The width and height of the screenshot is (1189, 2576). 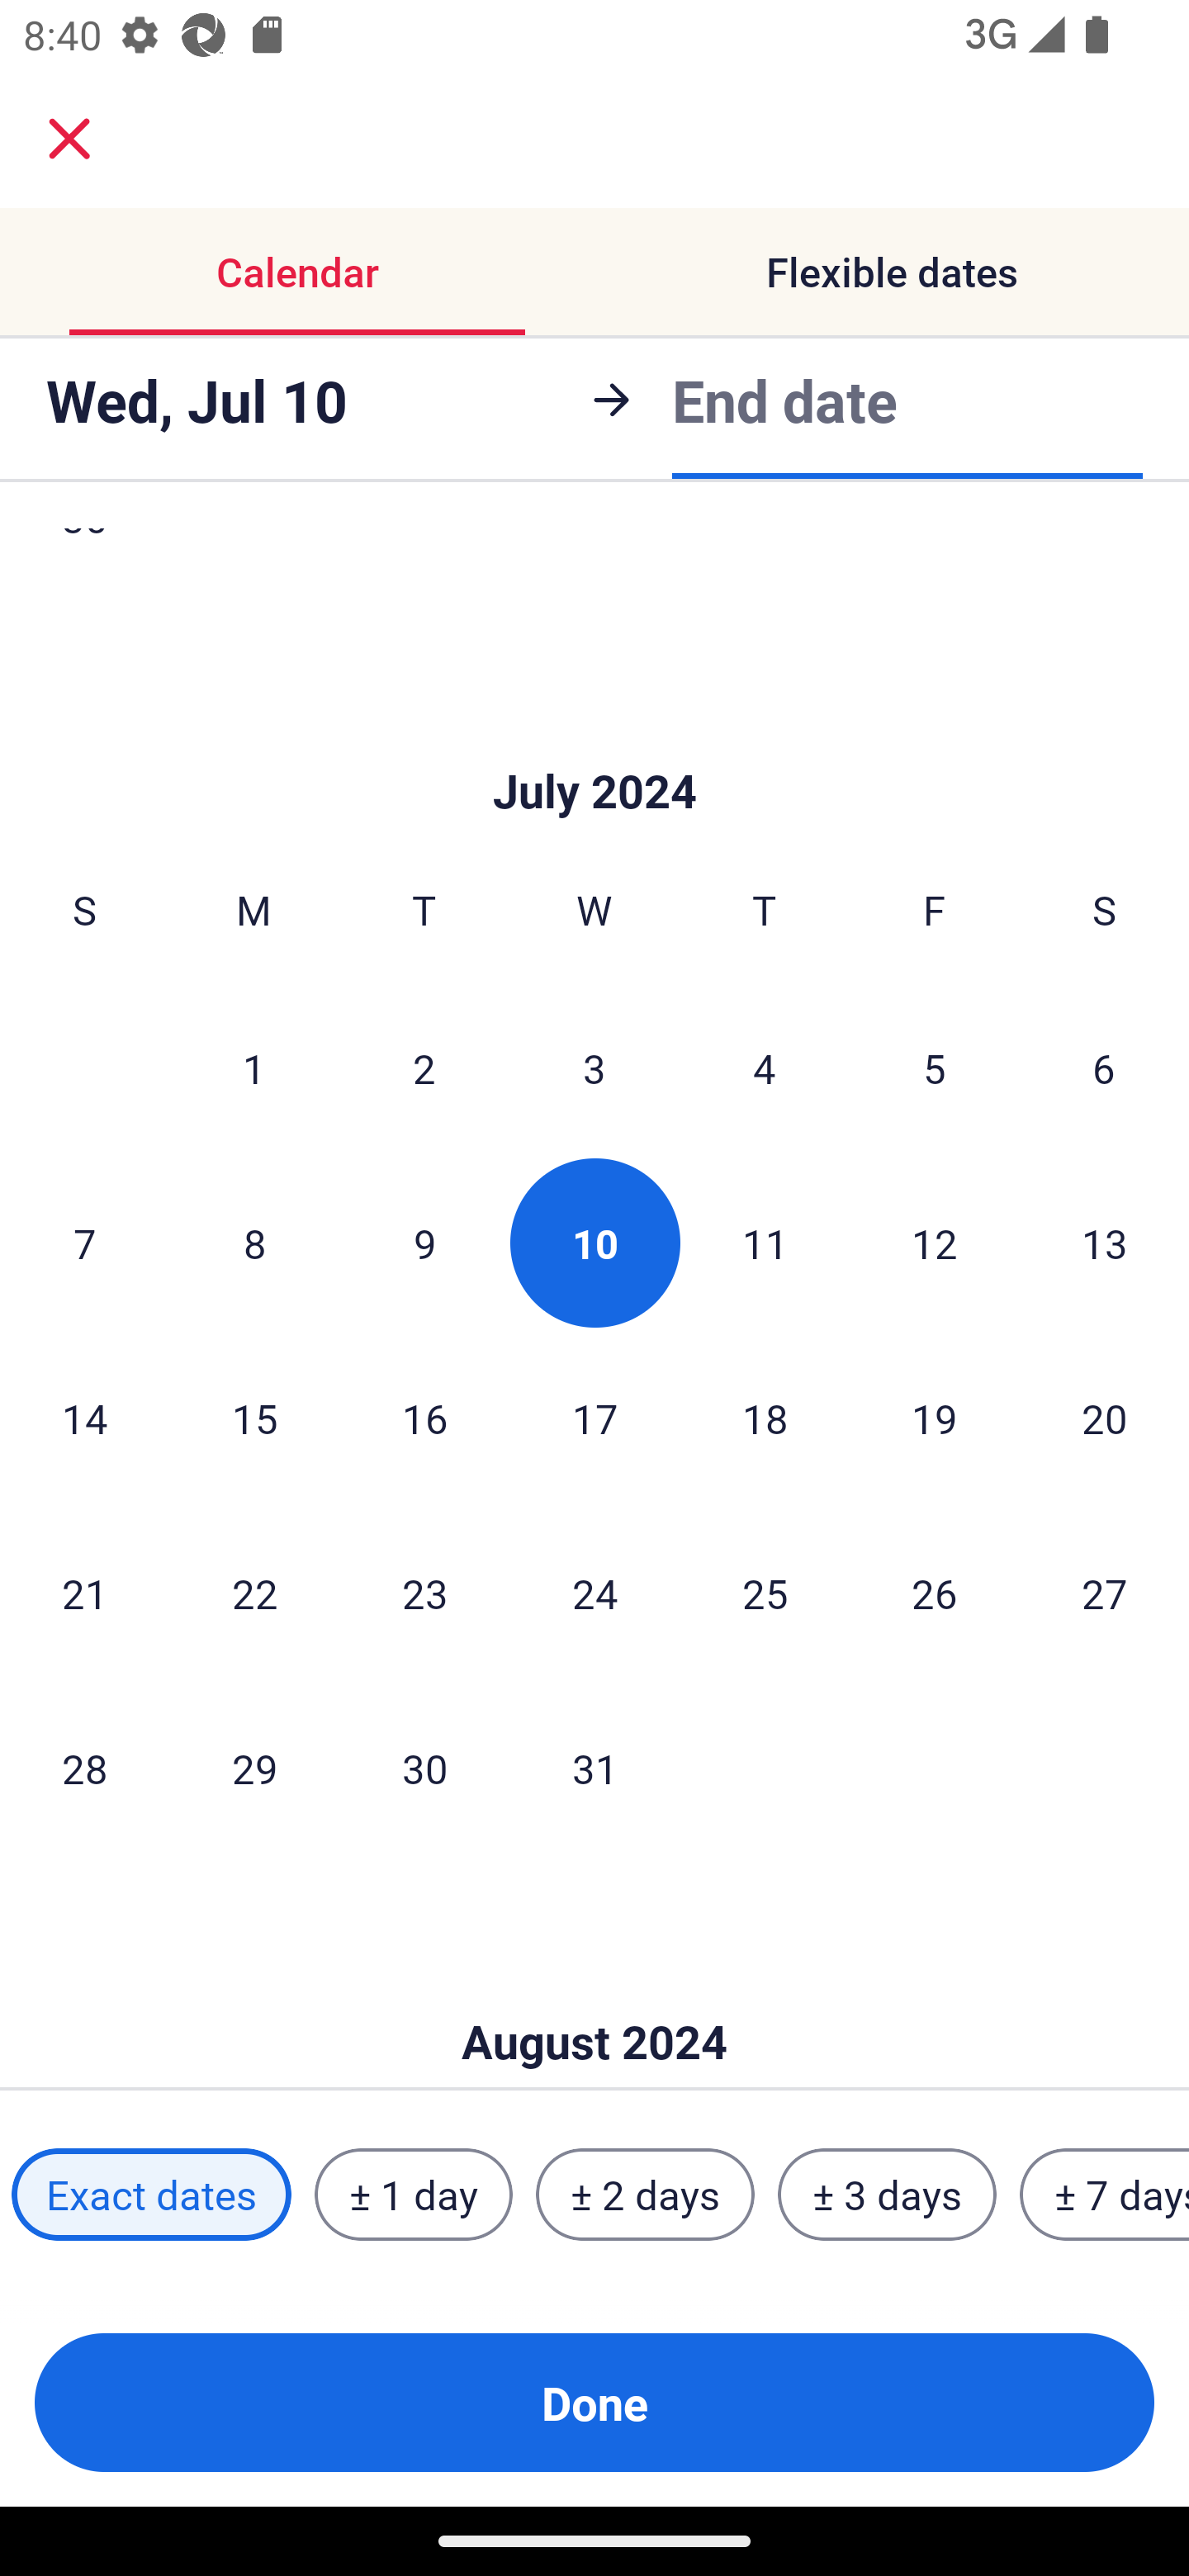 What do you see at coordinates (254, 1243) in the screenshot?
I see `8 Monday, July 8, 2024` at bounding box center [254, 1243].